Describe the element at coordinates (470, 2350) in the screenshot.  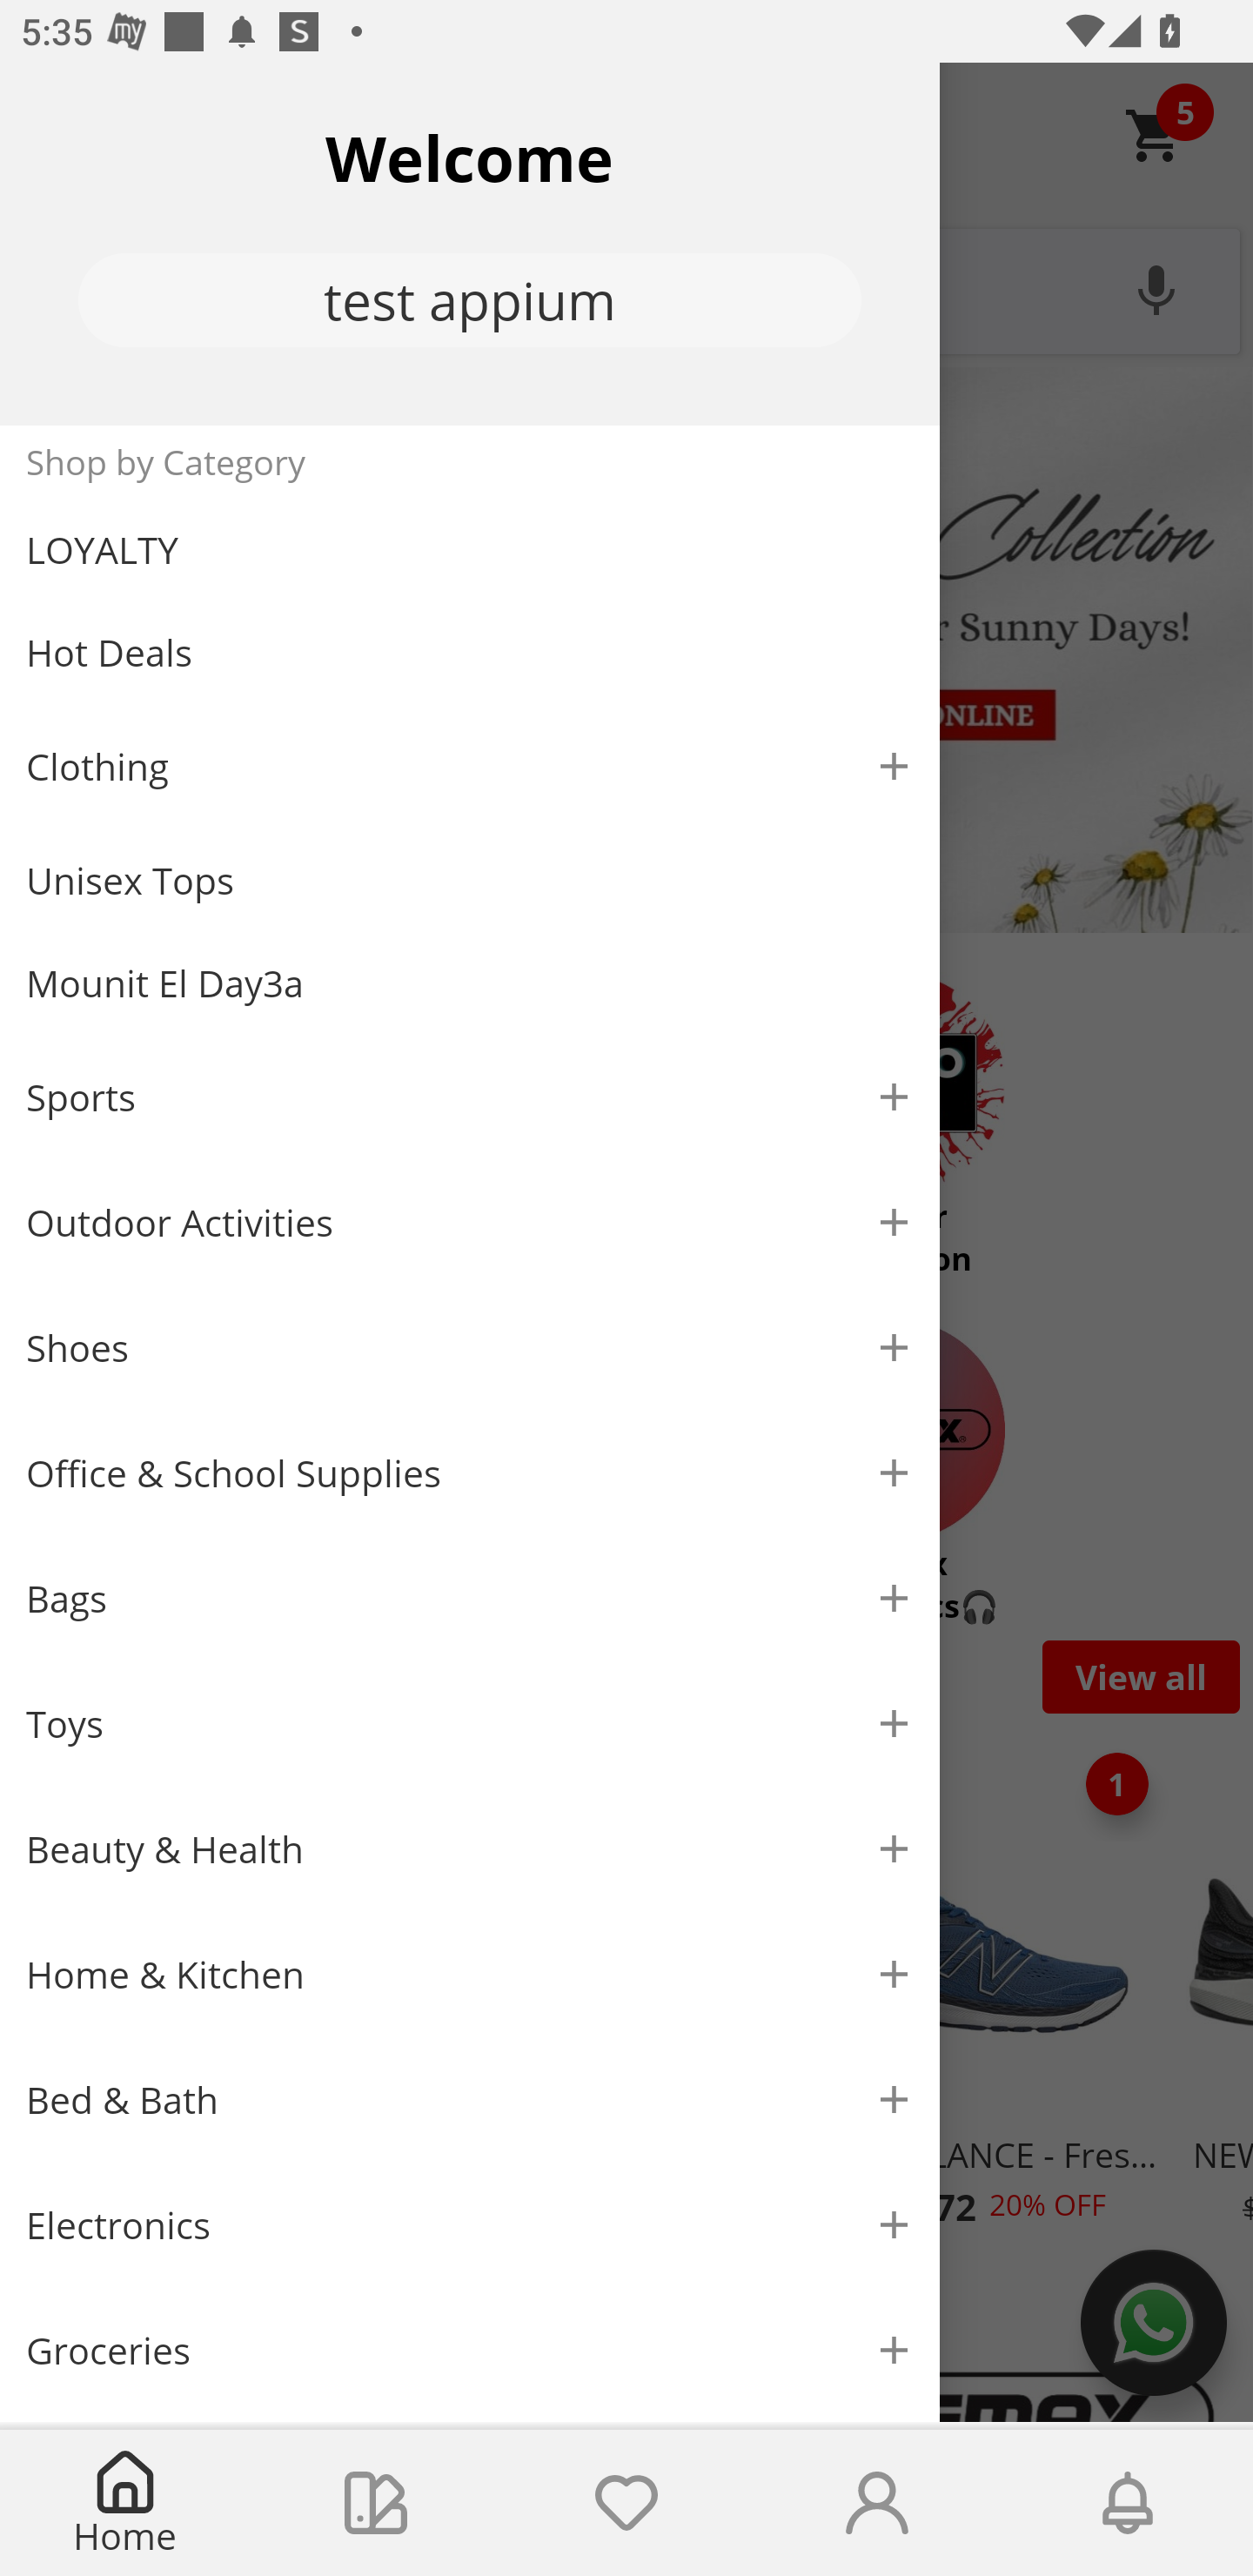
I see `Groceries` at that location.